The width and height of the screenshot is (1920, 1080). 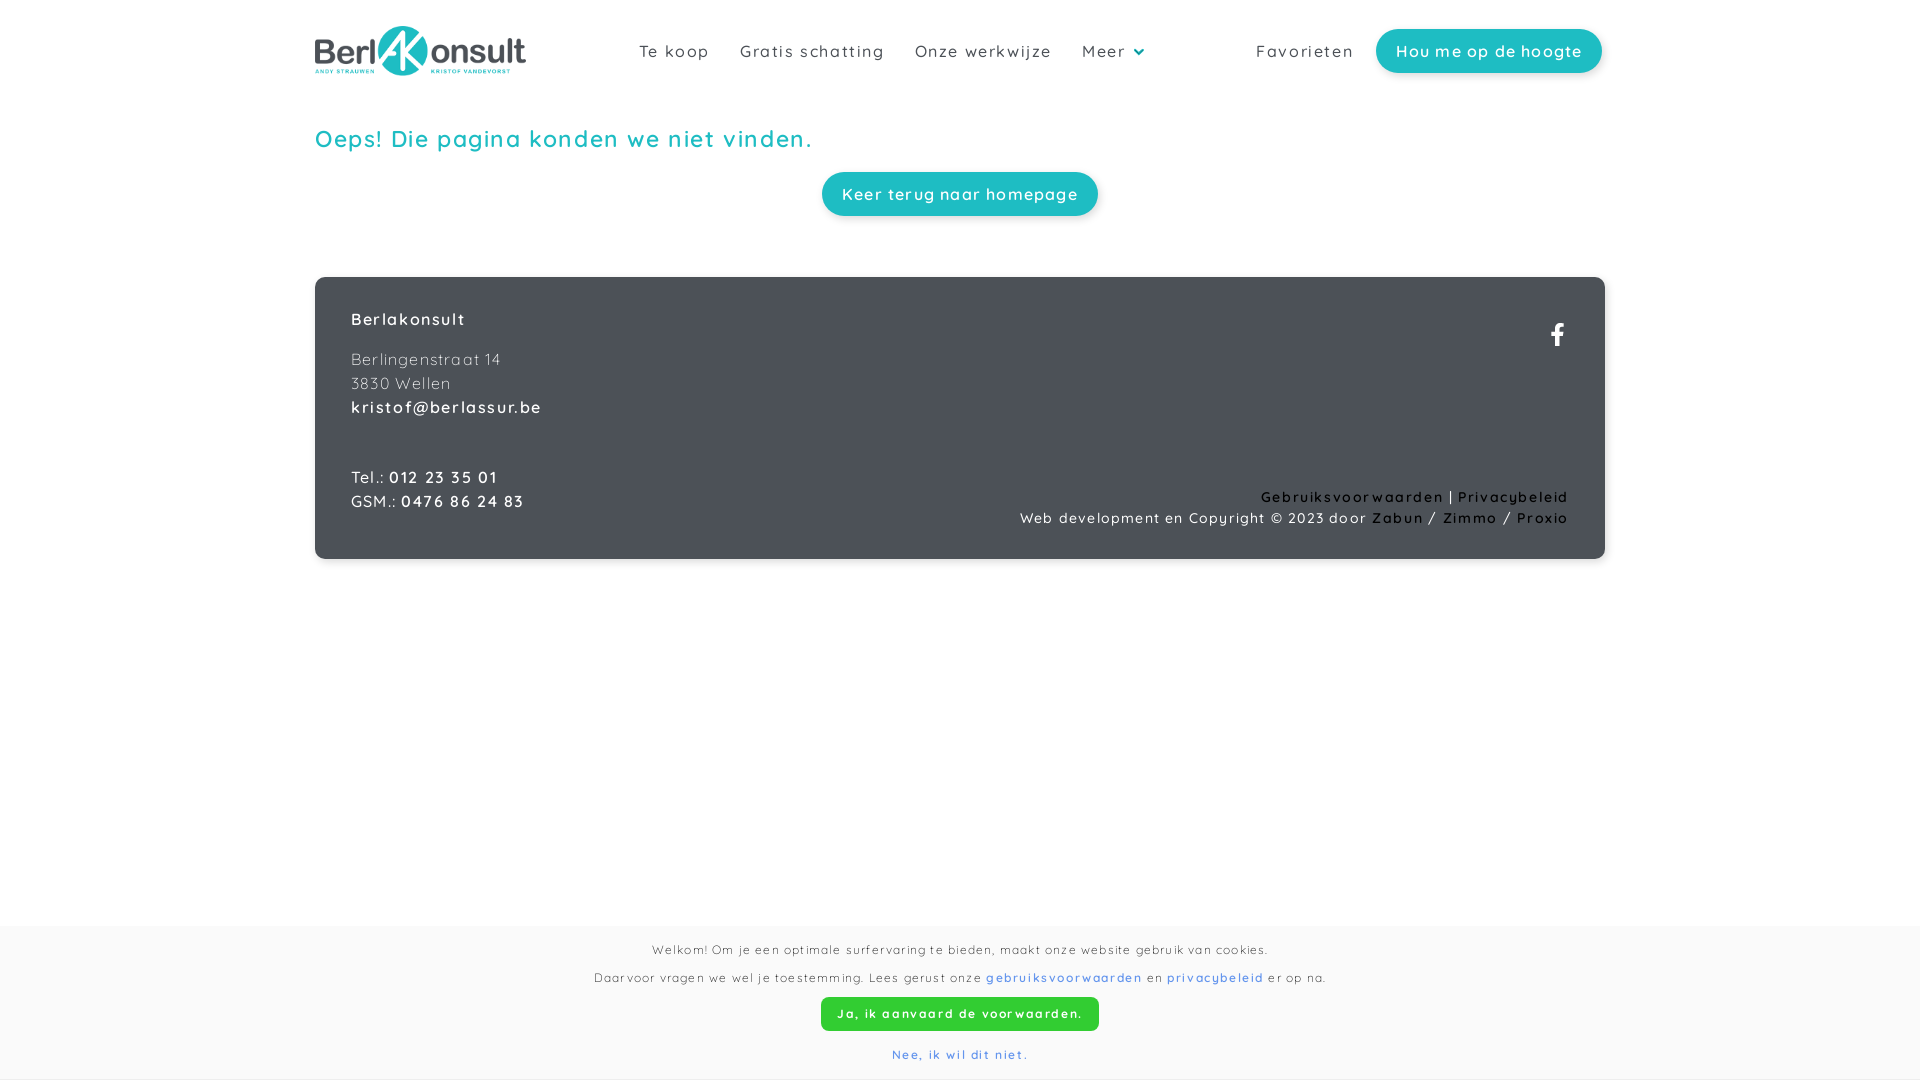 What do you see at coordinates (1113, 51) in the screenshot?
I see `Meer` at bounding box center [1113, 51].